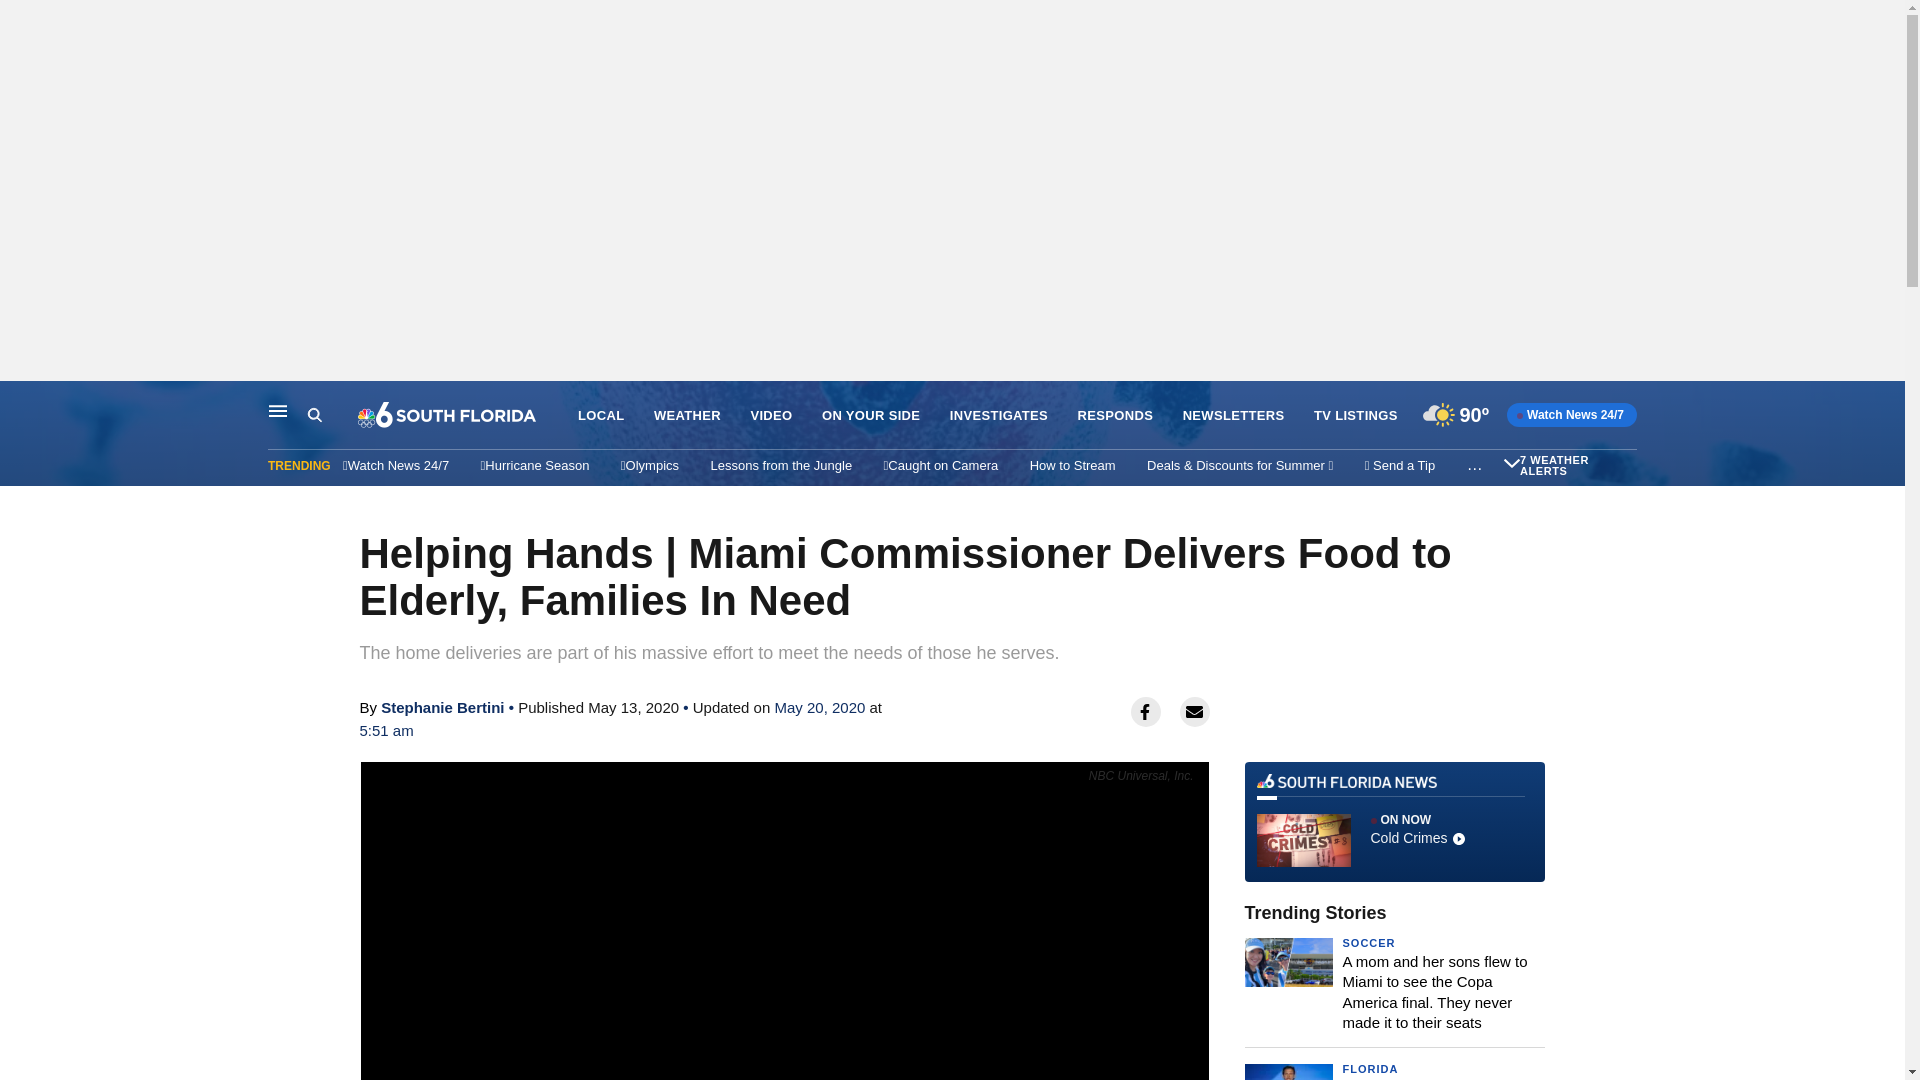 This screenshot has width=1920, height=1080. Describe the element at coordinates (870, 416) in the screenshot. I see `ON YOUR SIDE` at that location.